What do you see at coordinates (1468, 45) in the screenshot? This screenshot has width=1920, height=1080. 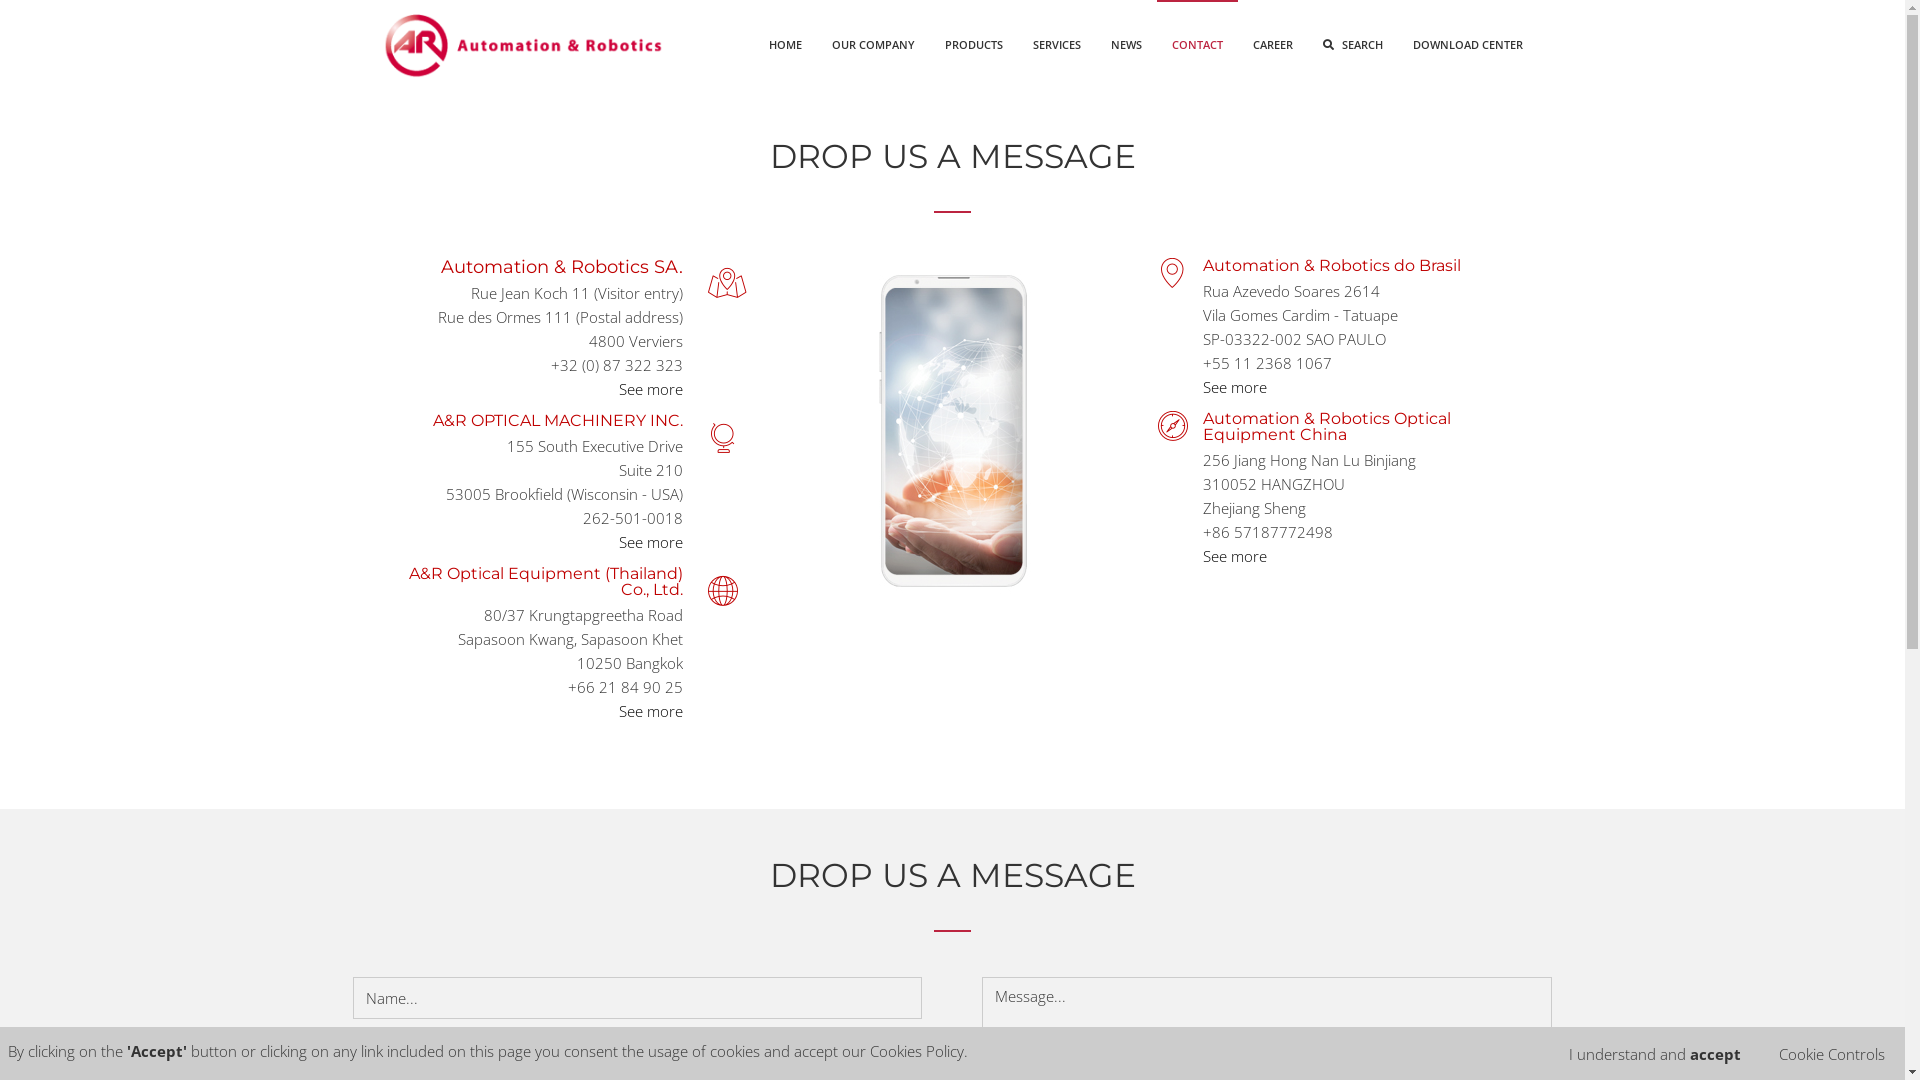 I see `DOWNLOAD CENTER` at bounding box center [1468, 45].